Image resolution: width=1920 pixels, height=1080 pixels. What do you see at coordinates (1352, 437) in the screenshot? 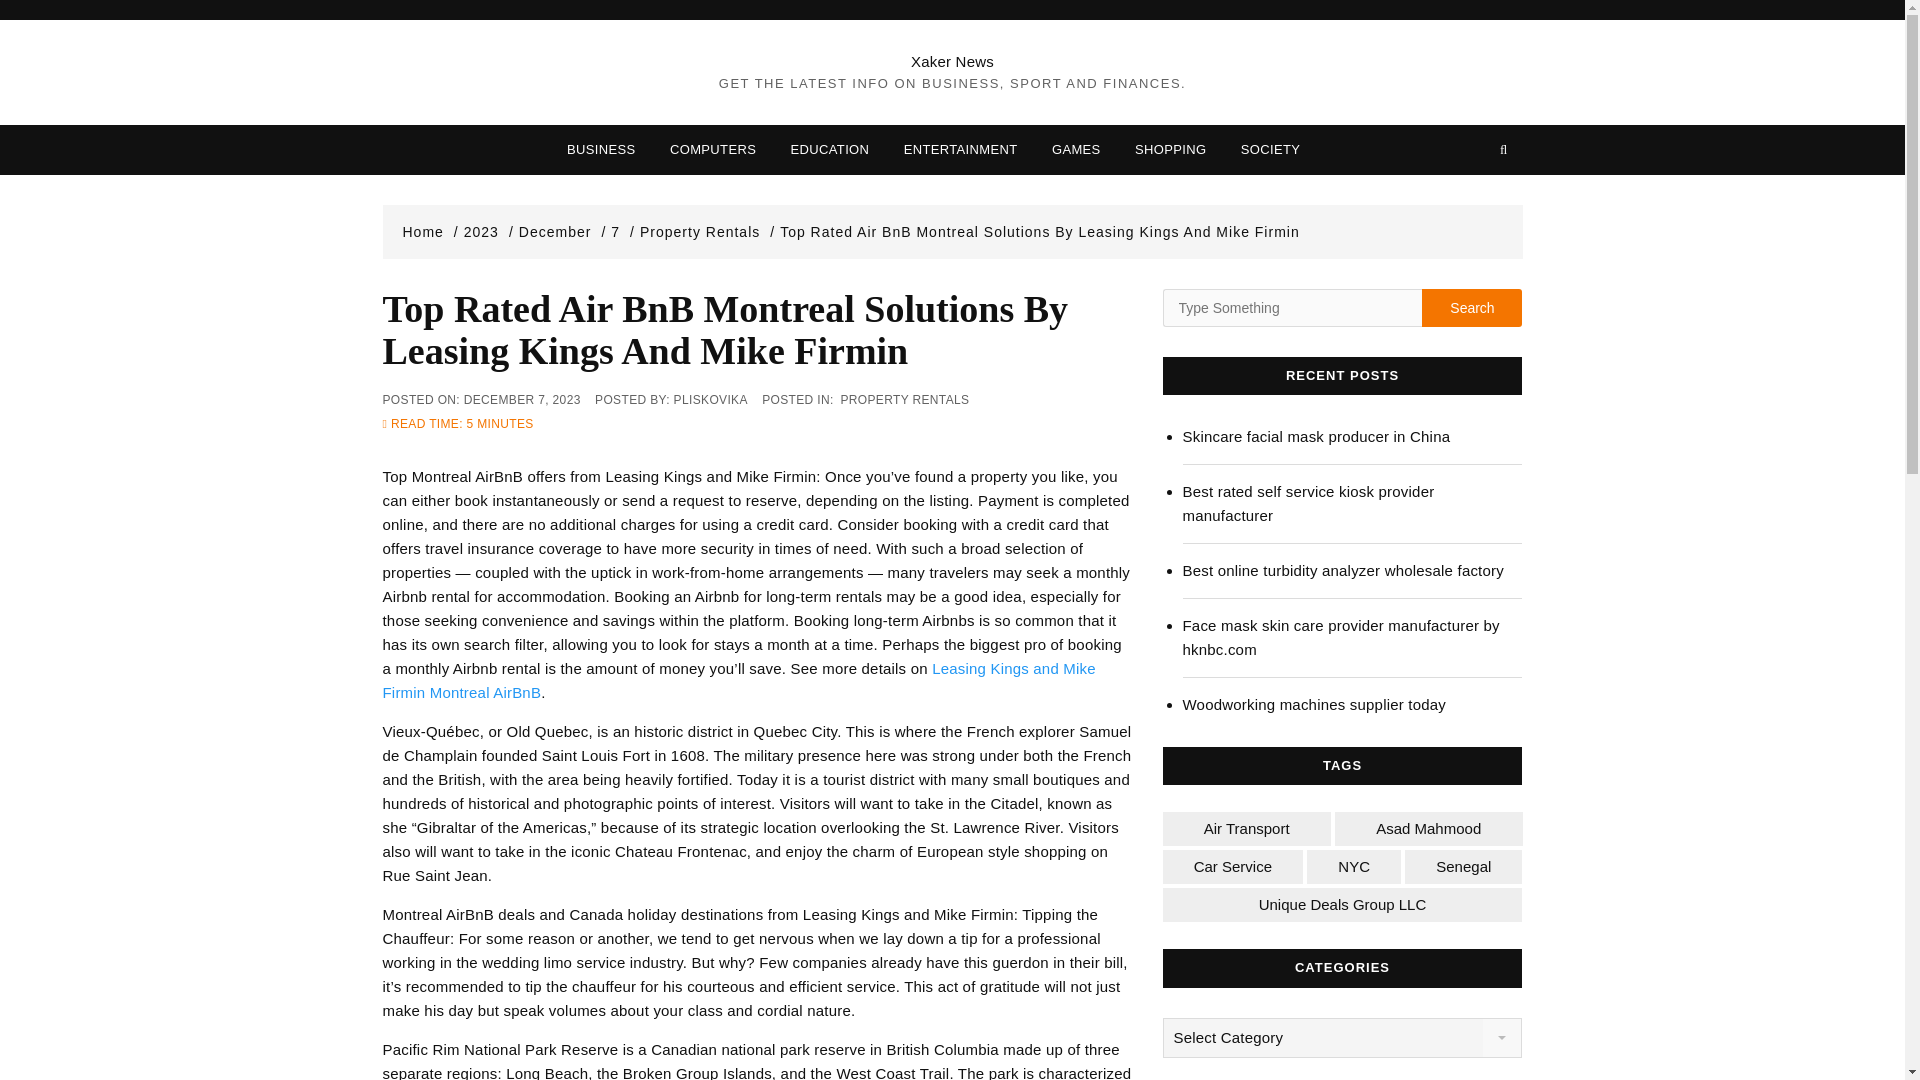
I see `Skincare facial mask producer in China` at bounding box center [1352, 437].